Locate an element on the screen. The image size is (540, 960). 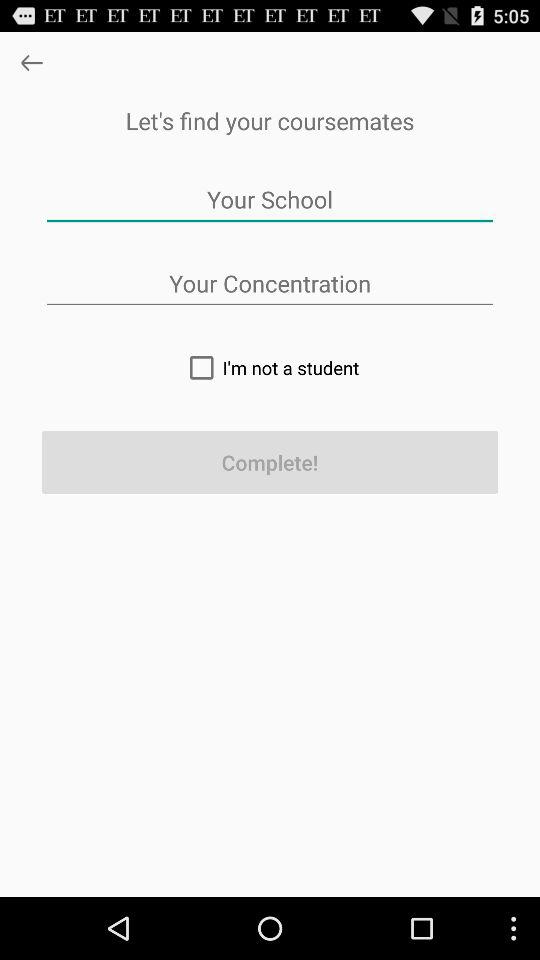
choose complete! is located at coordinates (270, 462).